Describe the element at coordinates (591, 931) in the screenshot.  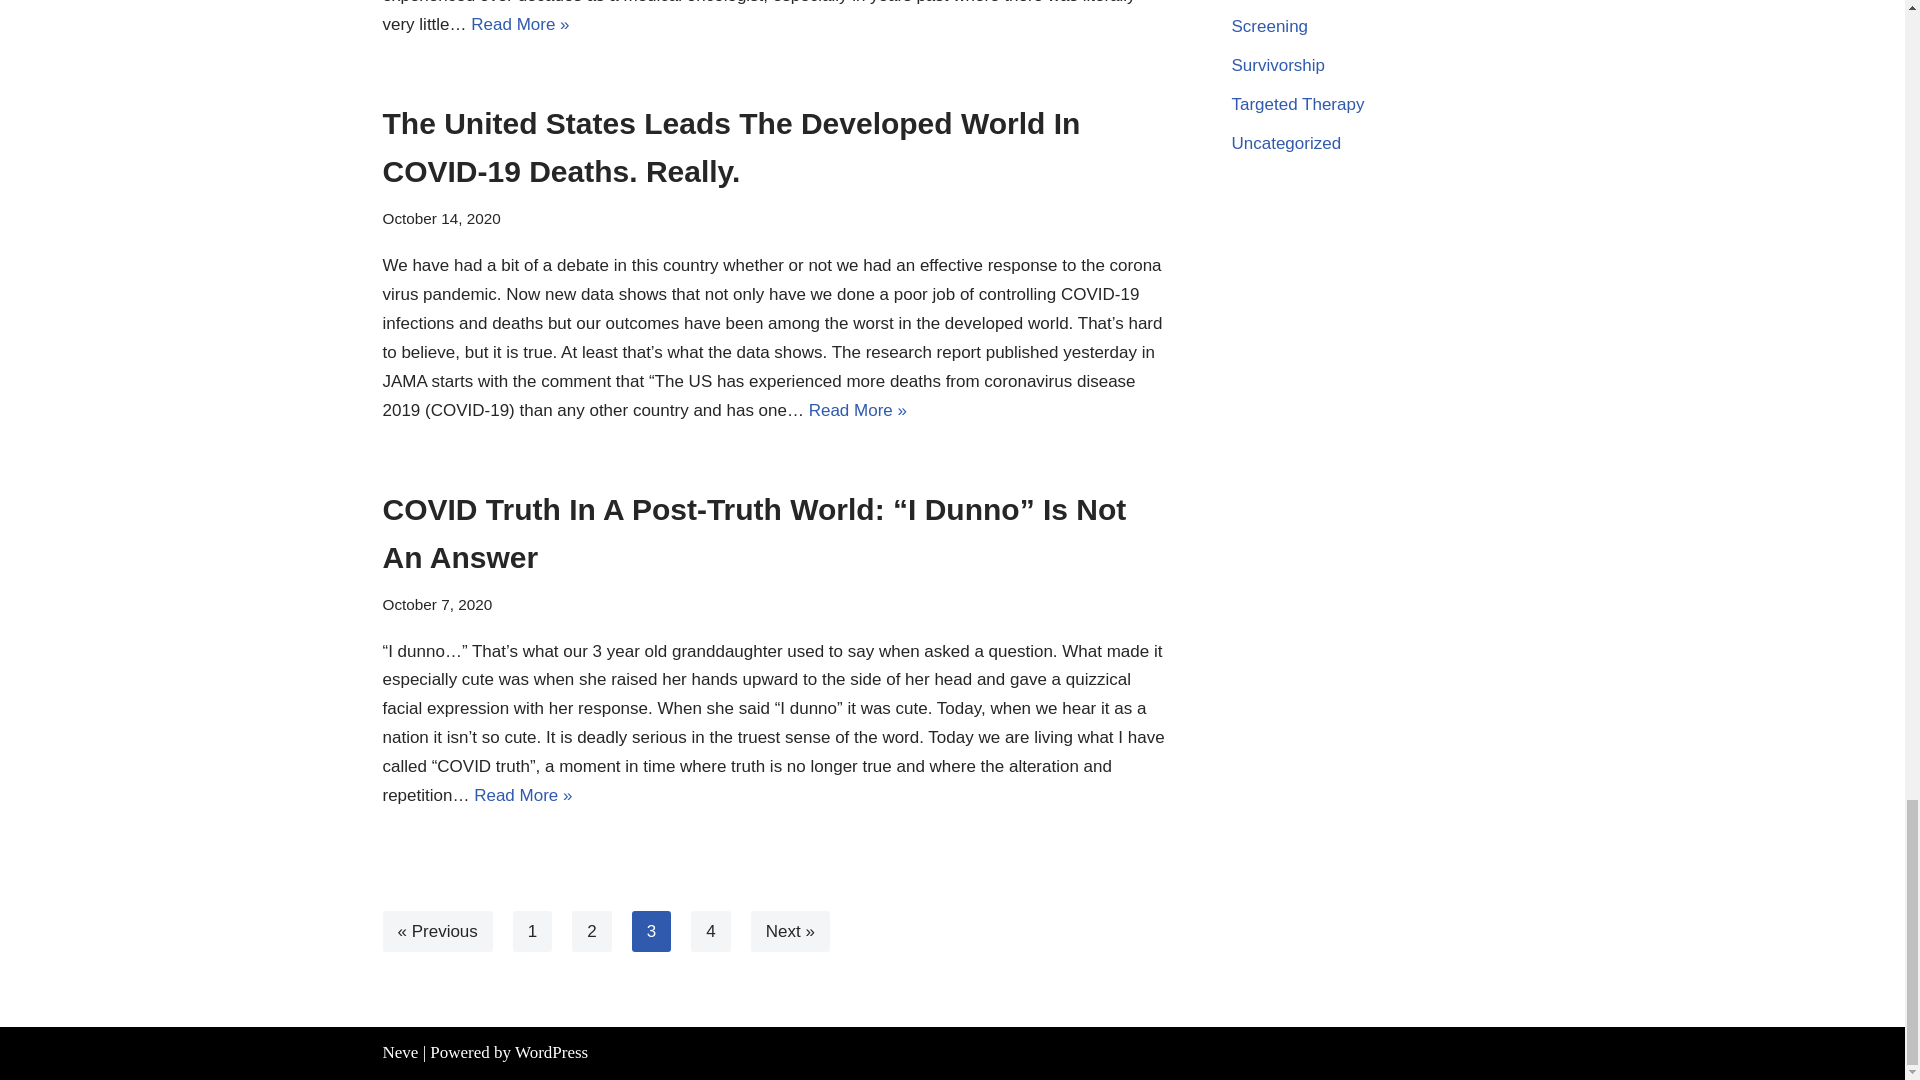
I see `2` at that location.